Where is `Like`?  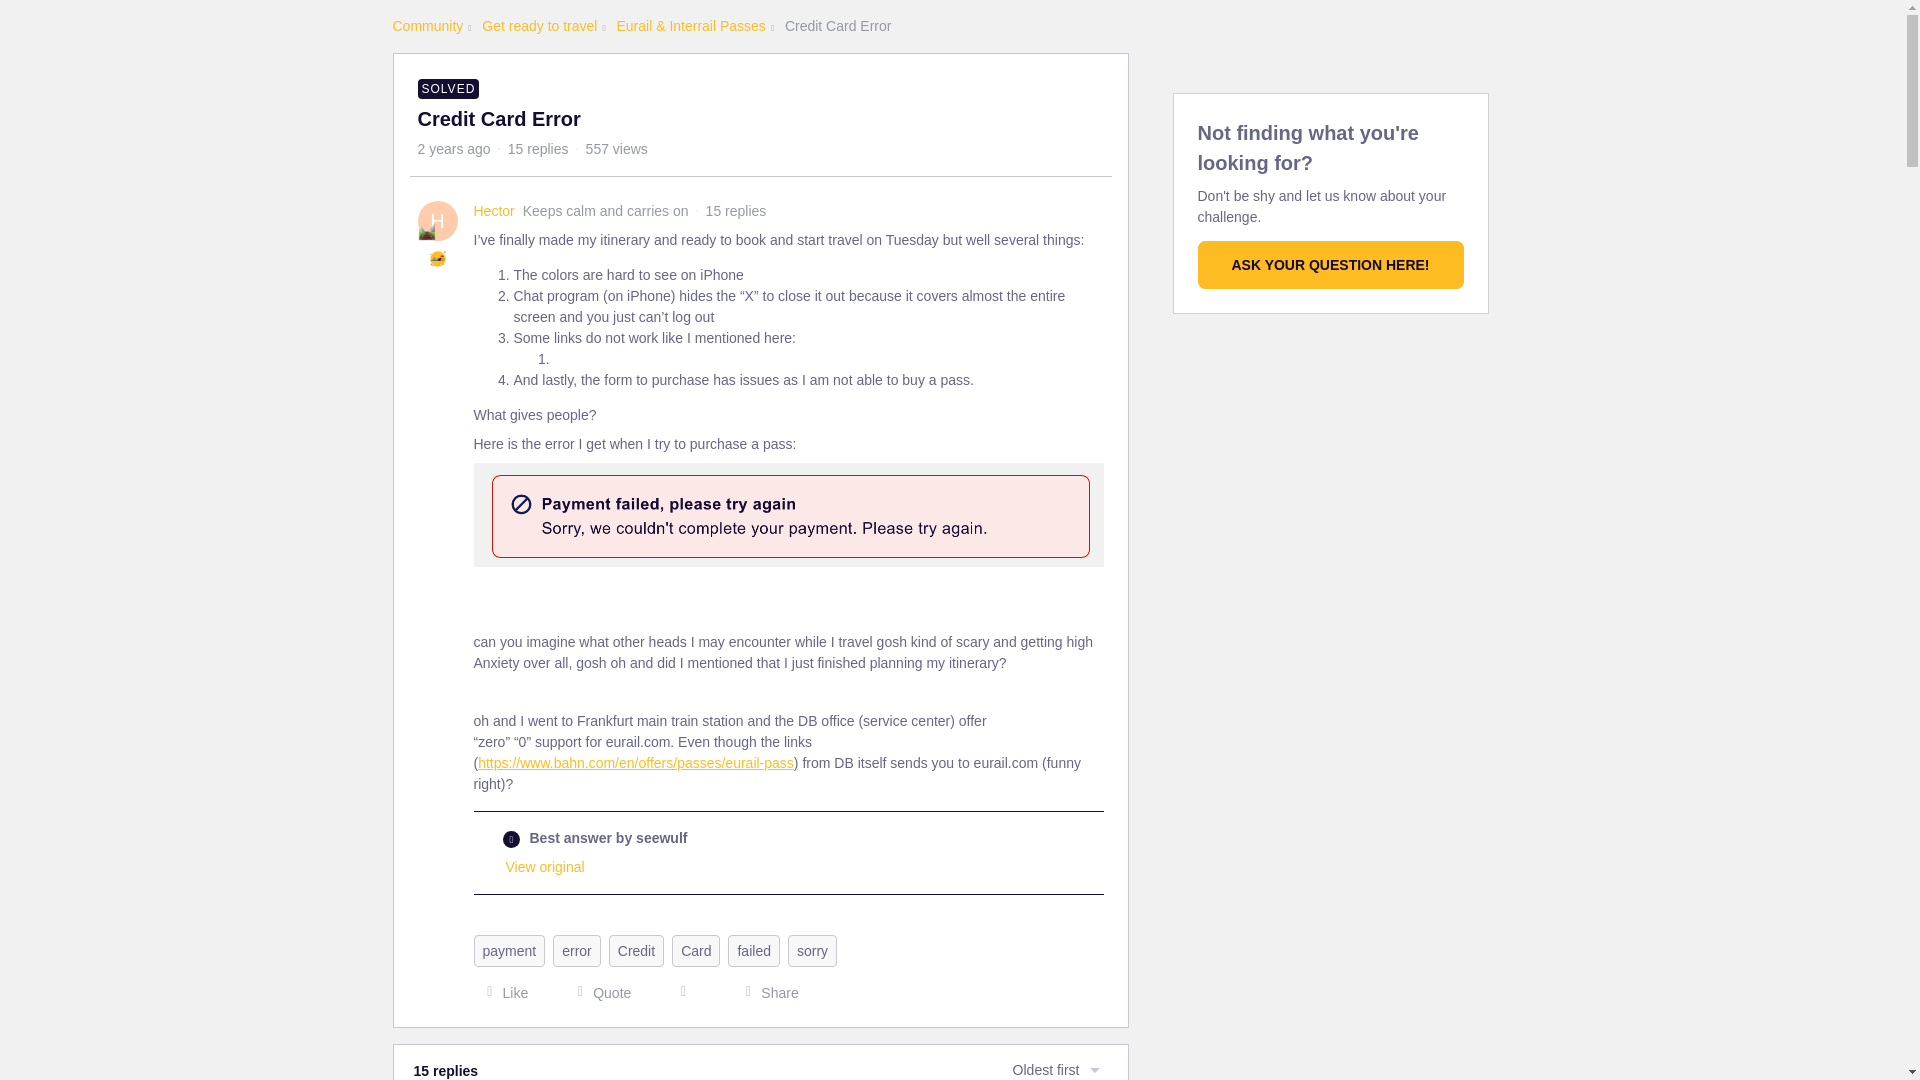
Like is located at coordinates (502, 992).